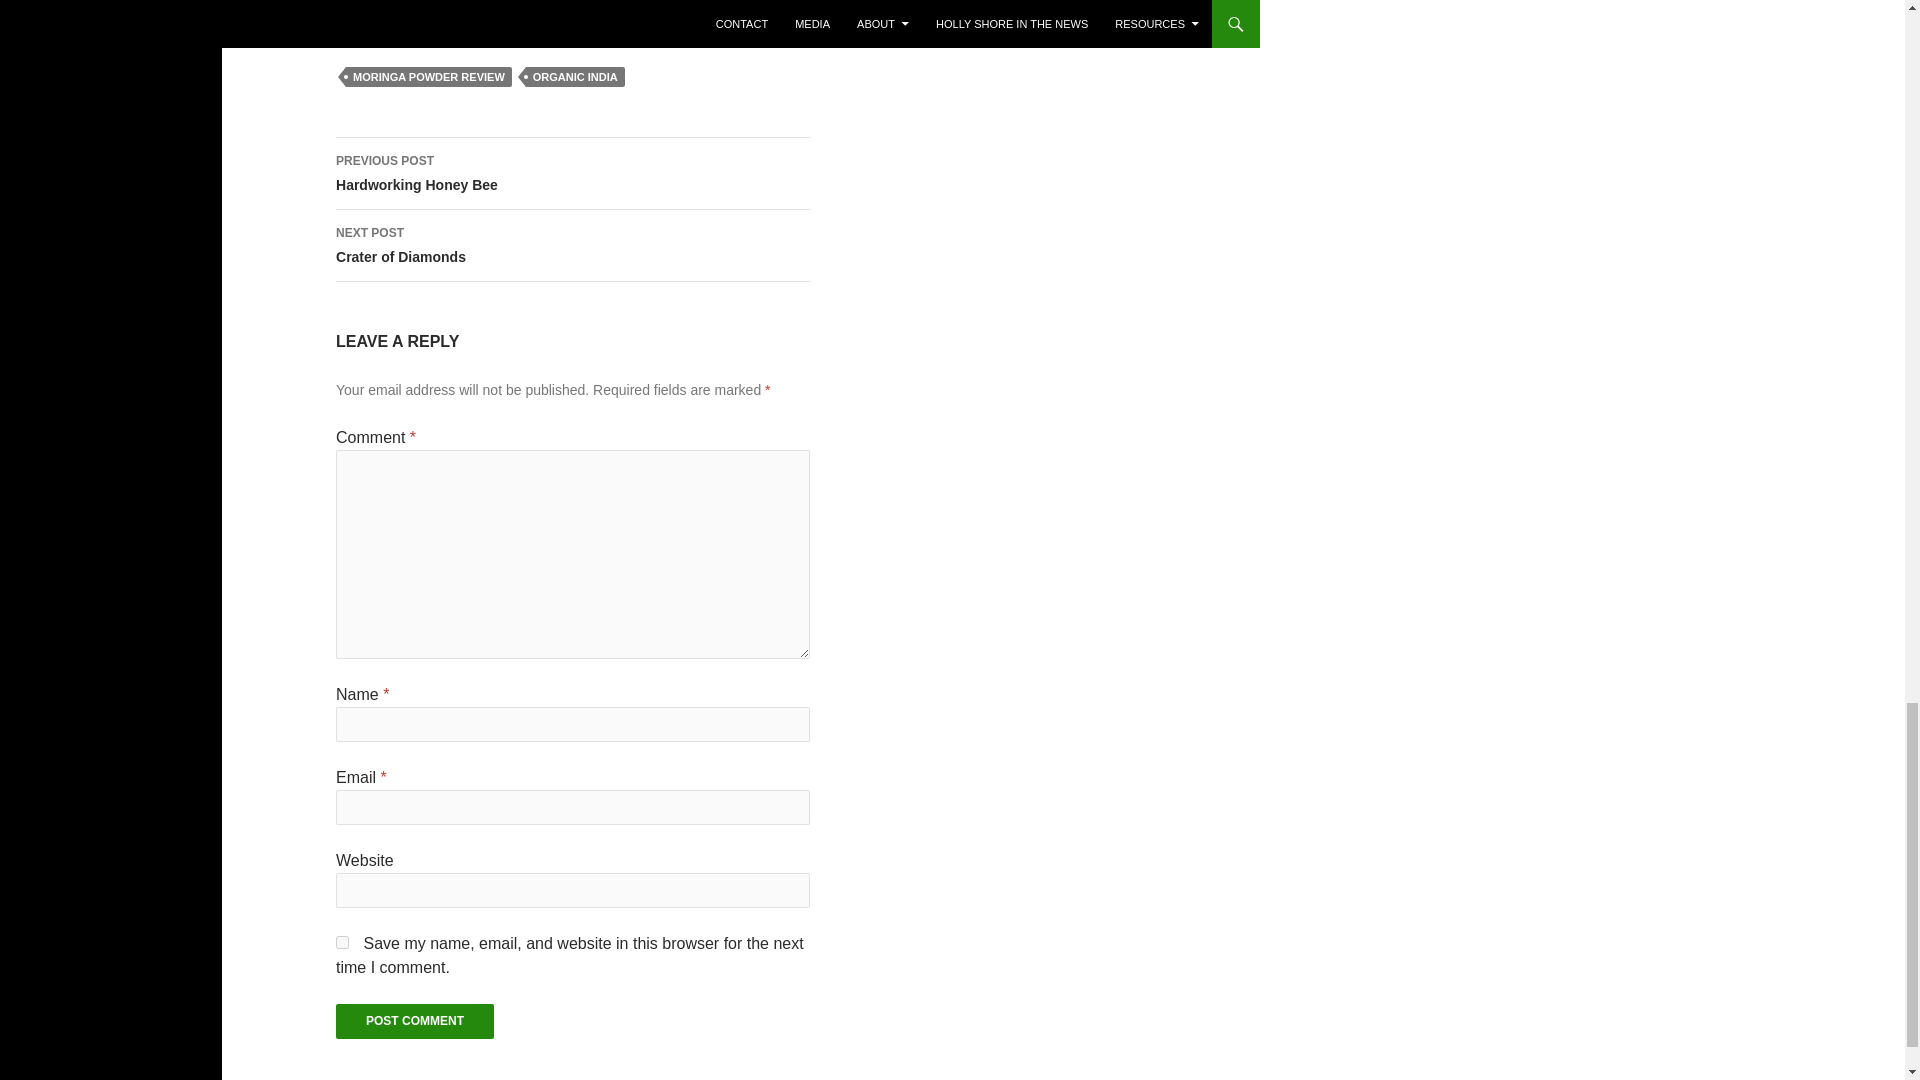  What do you see at coordinates (414, 1021) in the screenshot?
I see `Post Comment` at bounding box center [414, 1021].